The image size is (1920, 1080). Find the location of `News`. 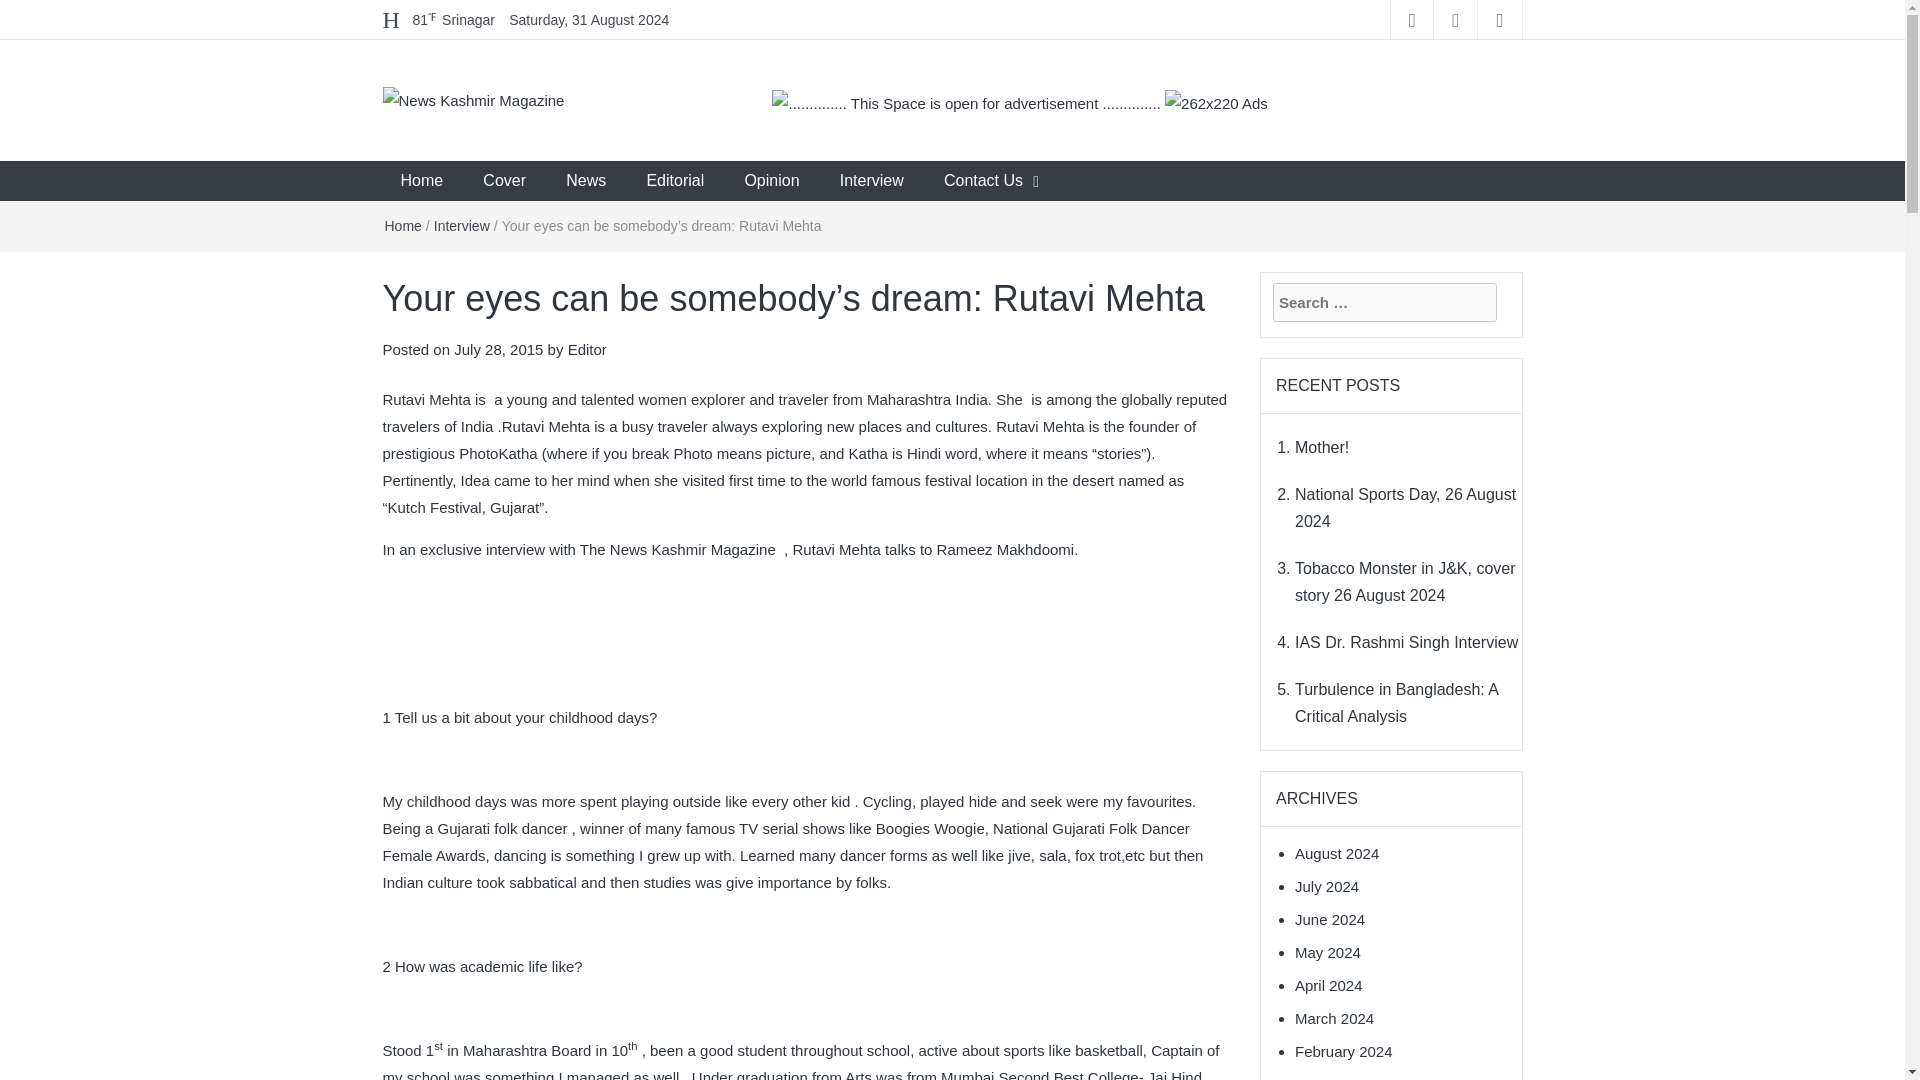

News is located at coordinates (586, 180).